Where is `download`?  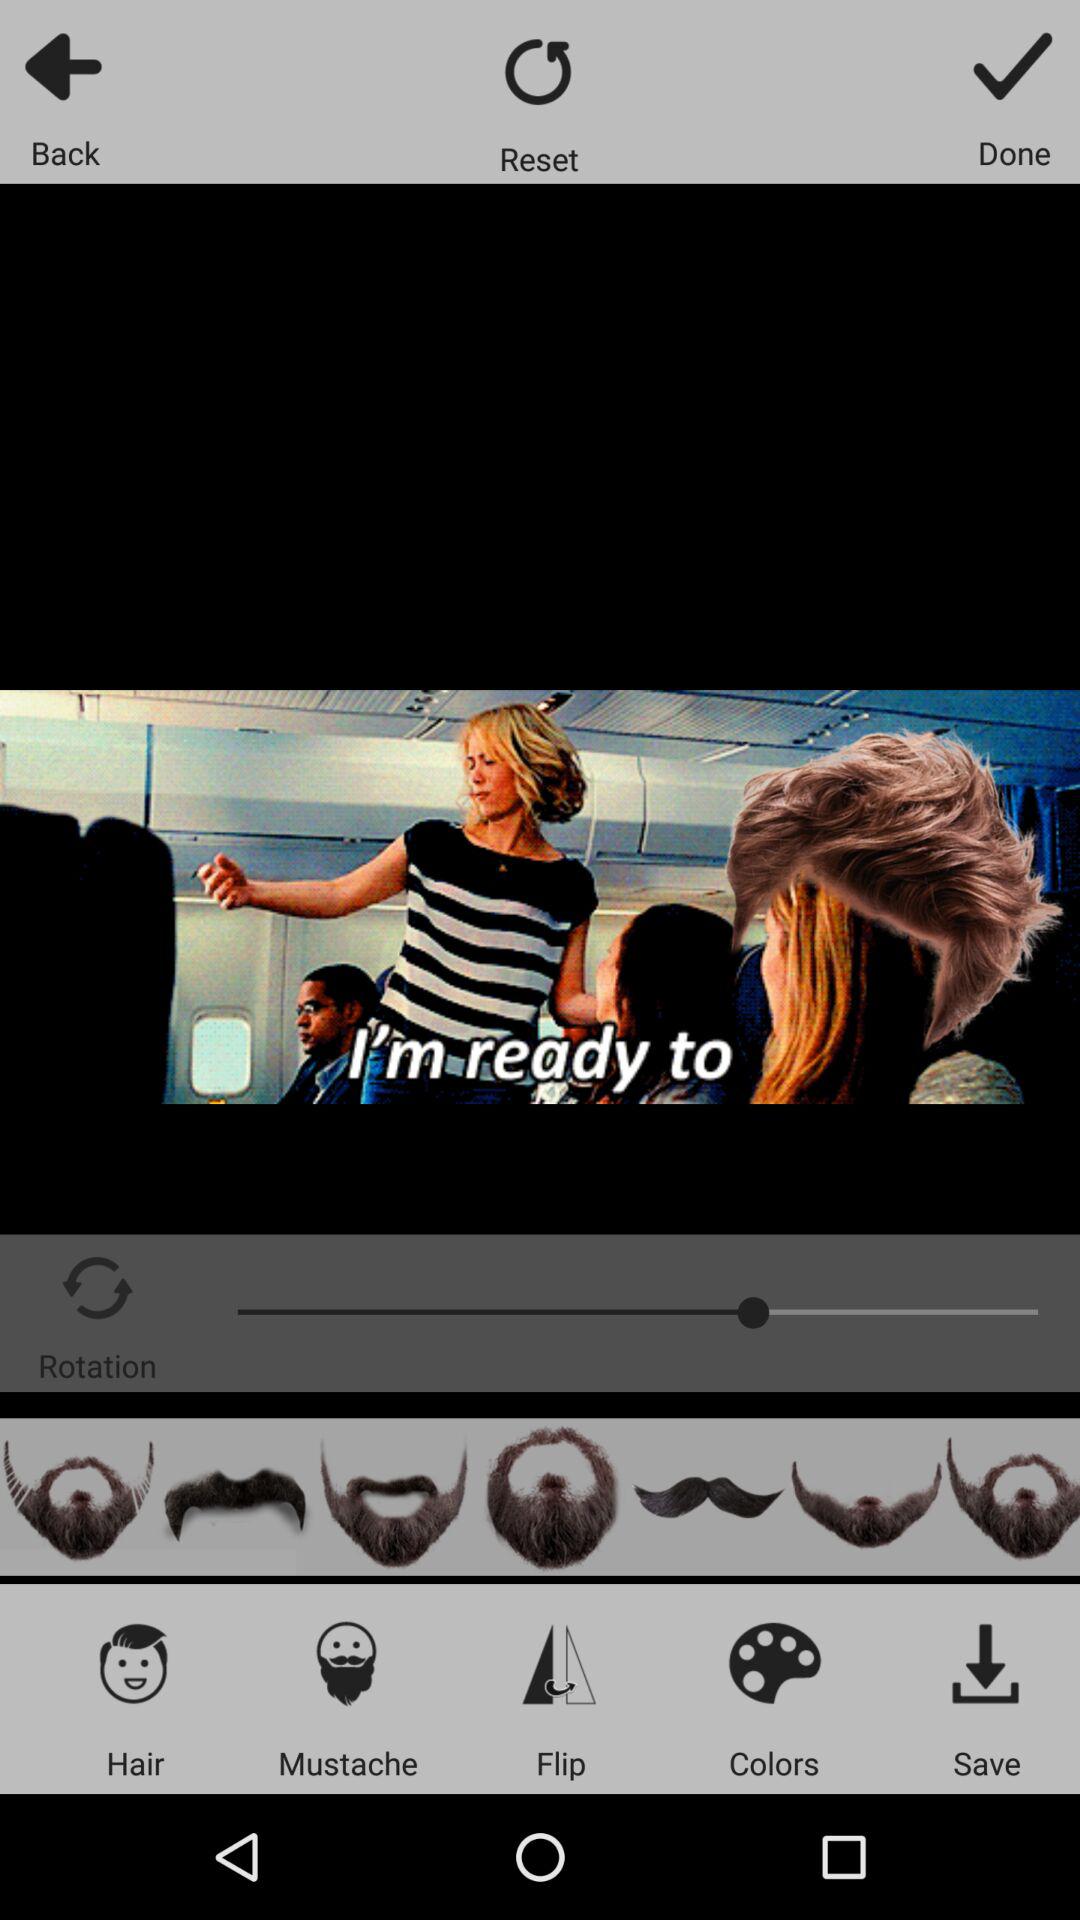 download is located at coordinates (986, 1662).